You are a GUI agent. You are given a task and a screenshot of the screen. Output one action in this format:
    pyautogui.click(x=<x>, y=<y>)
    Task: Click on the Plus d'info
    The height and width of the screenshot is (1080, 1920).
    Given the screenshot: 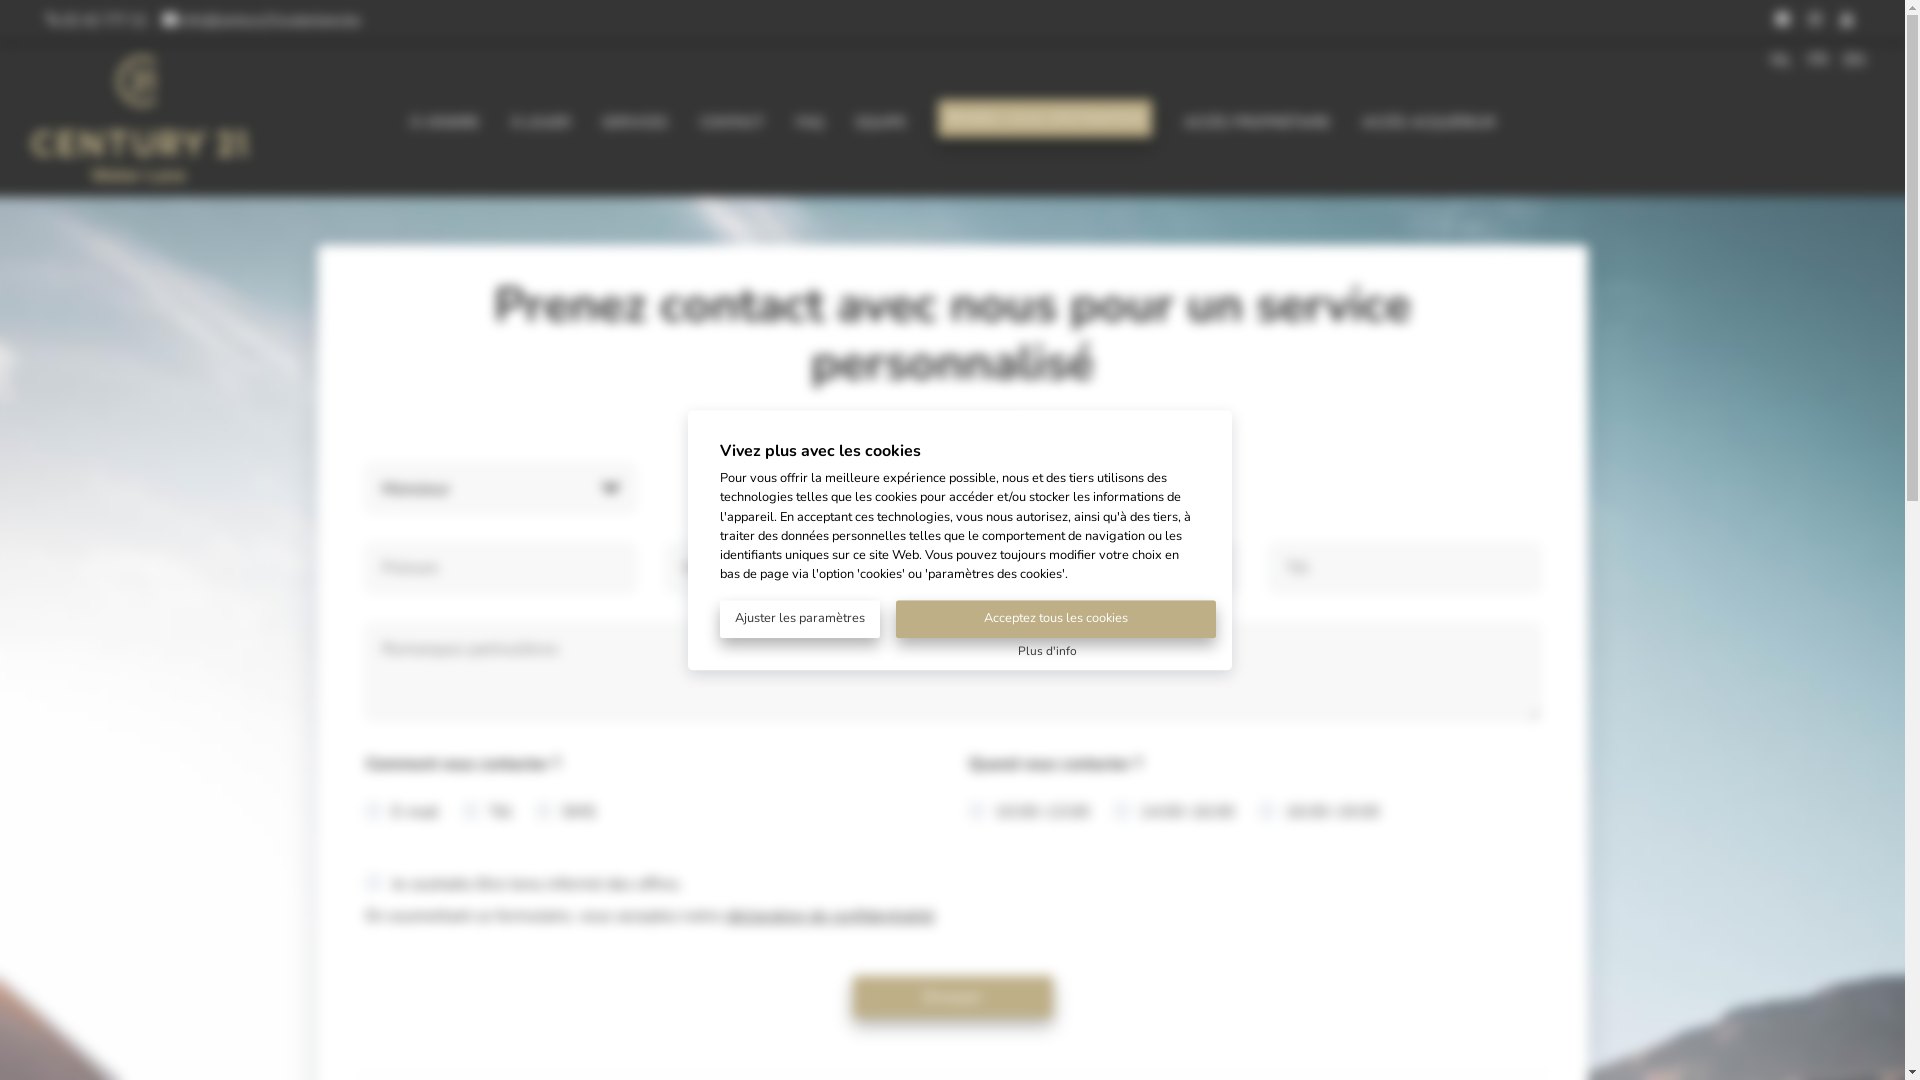 What is the action you would take?
    pyautogui.click(x=1047, y=650)
    